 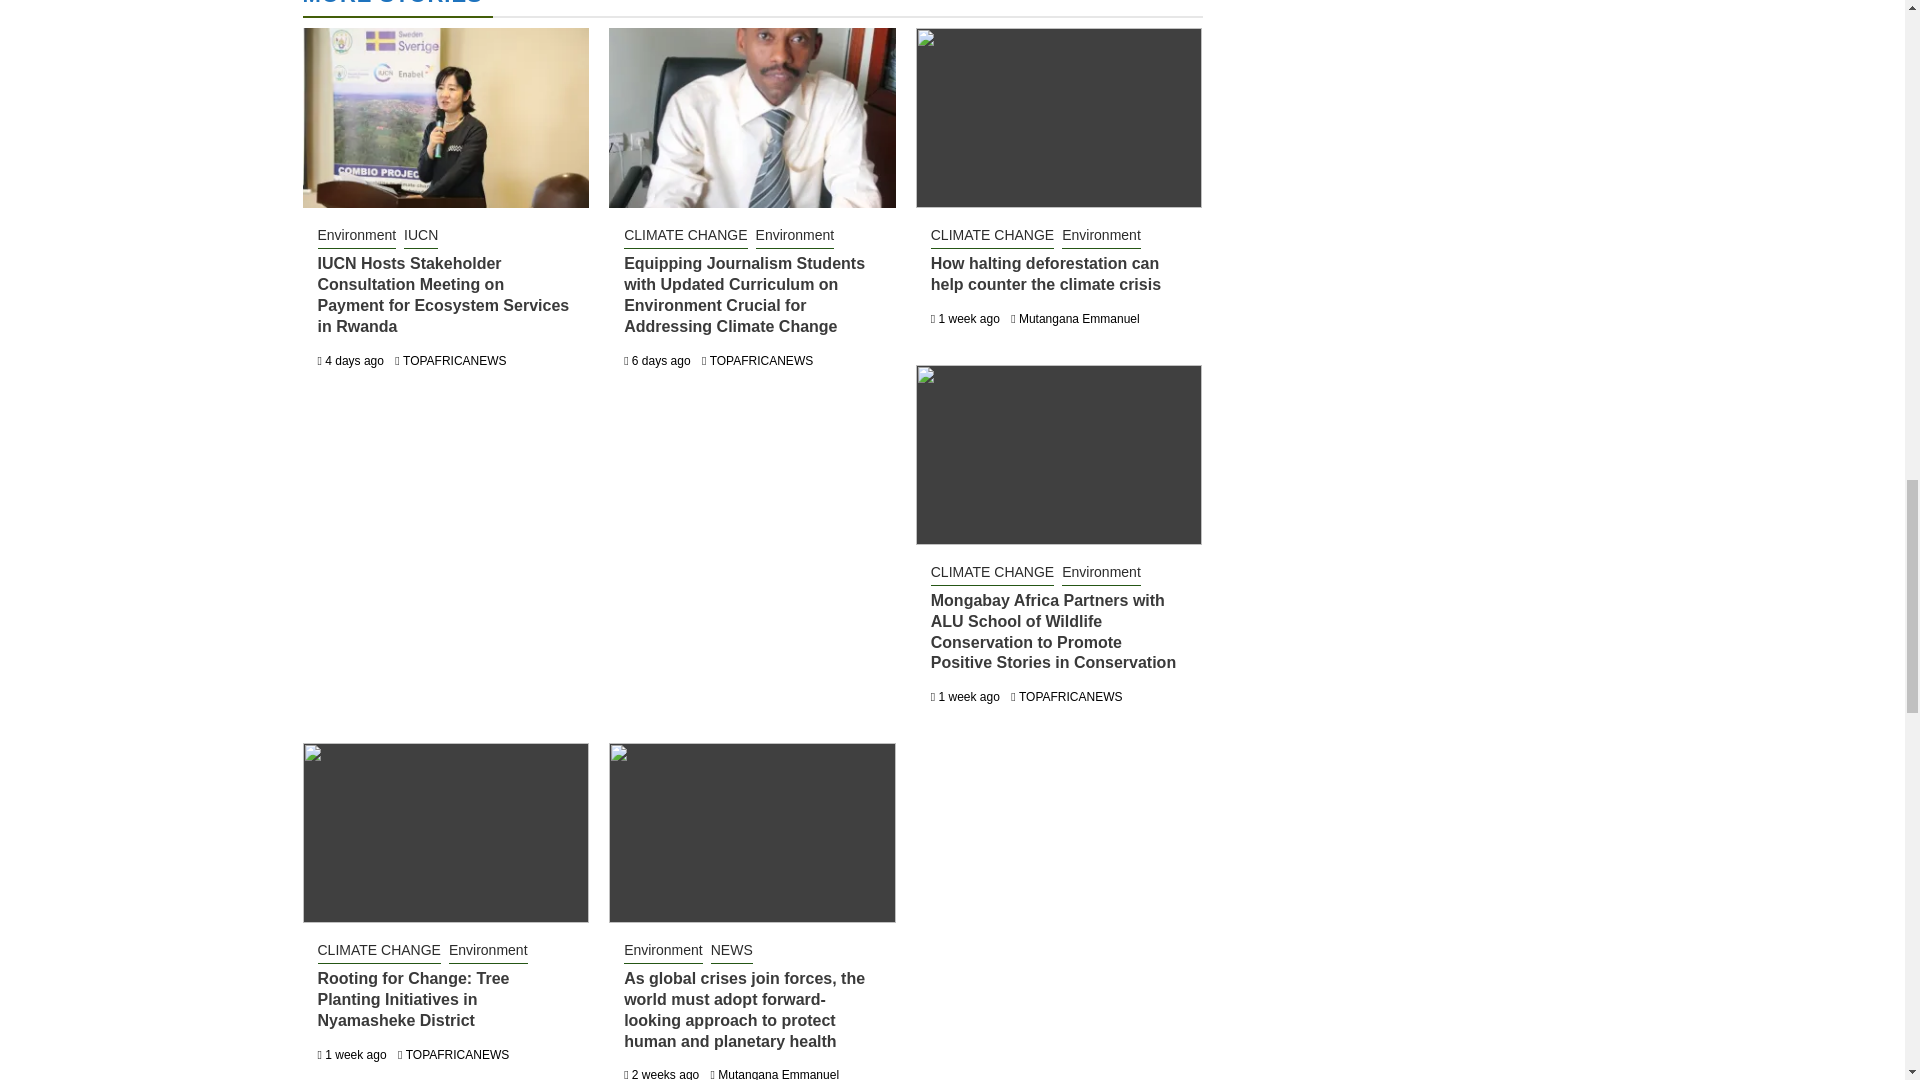 What do you see at coordinates (796, 236) in the screenshot?
I see `Environment` at bounding box center [796, 236].